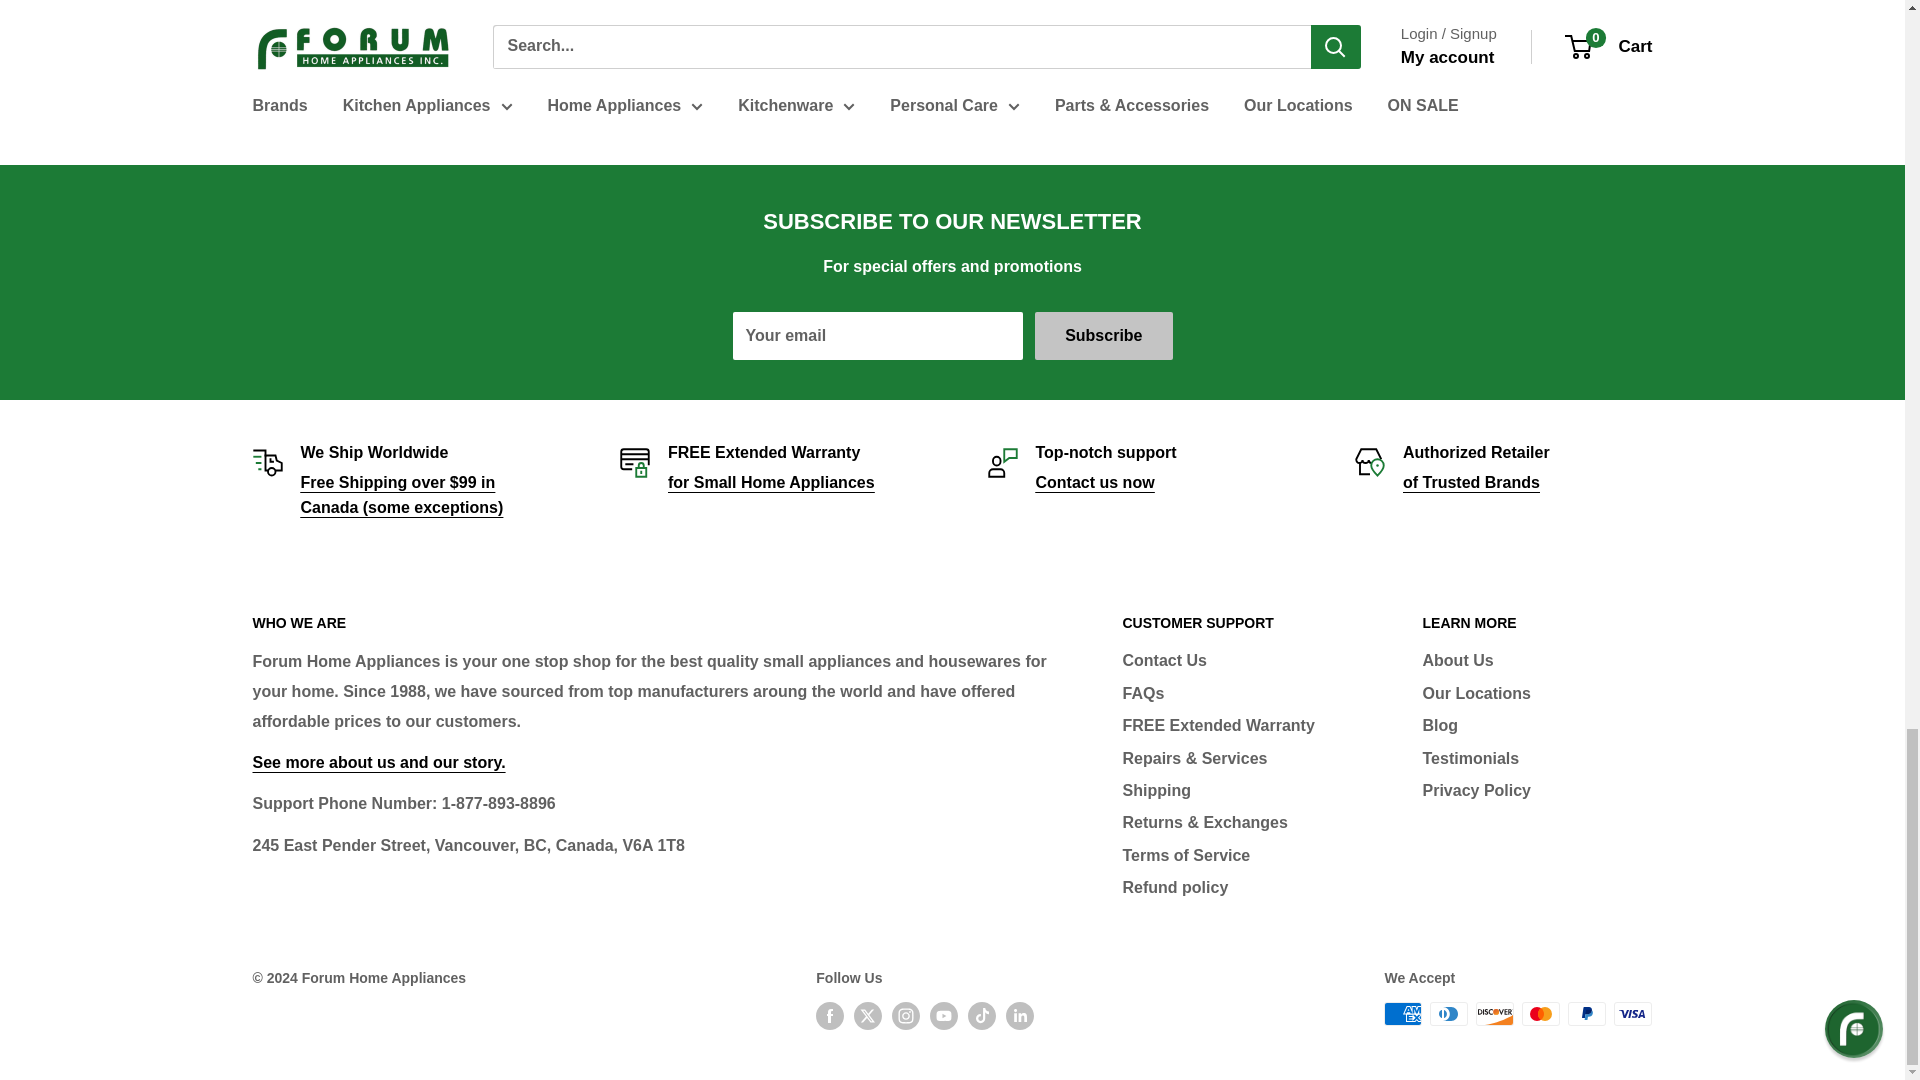 Image resolution: width=1920 pixels, height=1080 pixels. Describe the element at coordinates (378, 762) in the screenshot. I see `About Us` at that location.